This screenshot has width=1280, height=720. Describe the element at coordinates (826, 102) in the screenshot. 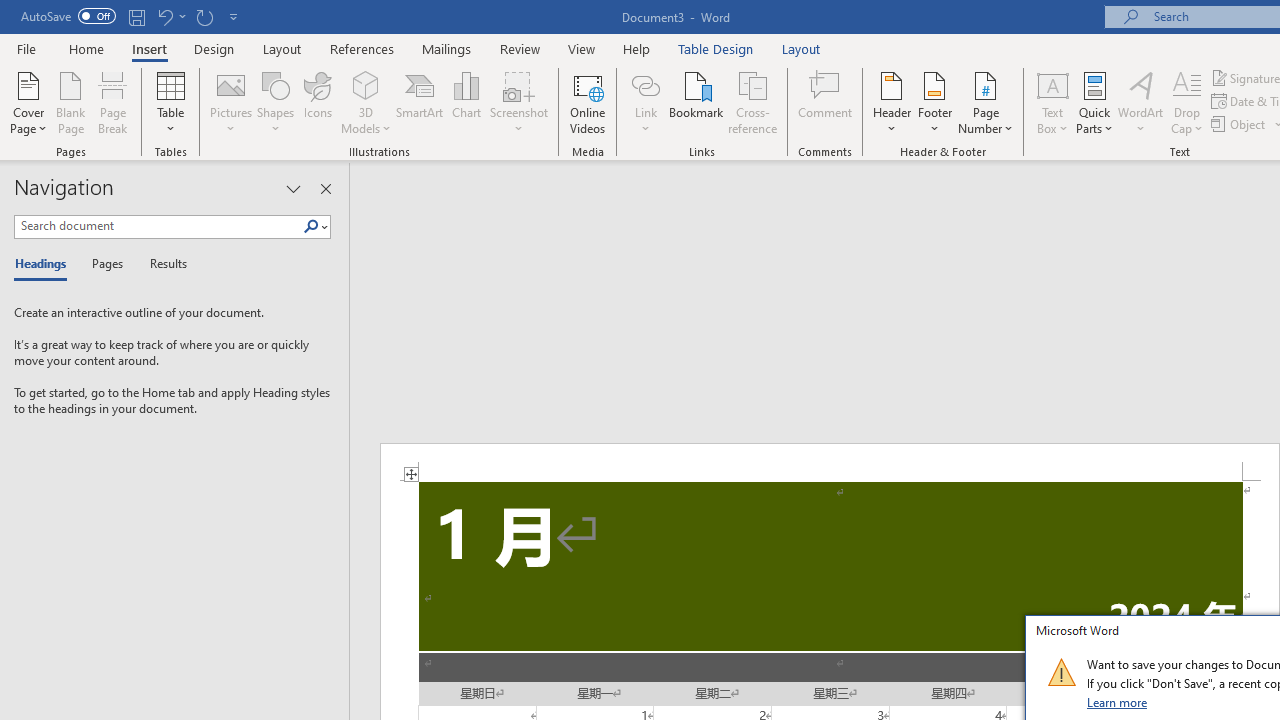

I see `Comment` at that location.